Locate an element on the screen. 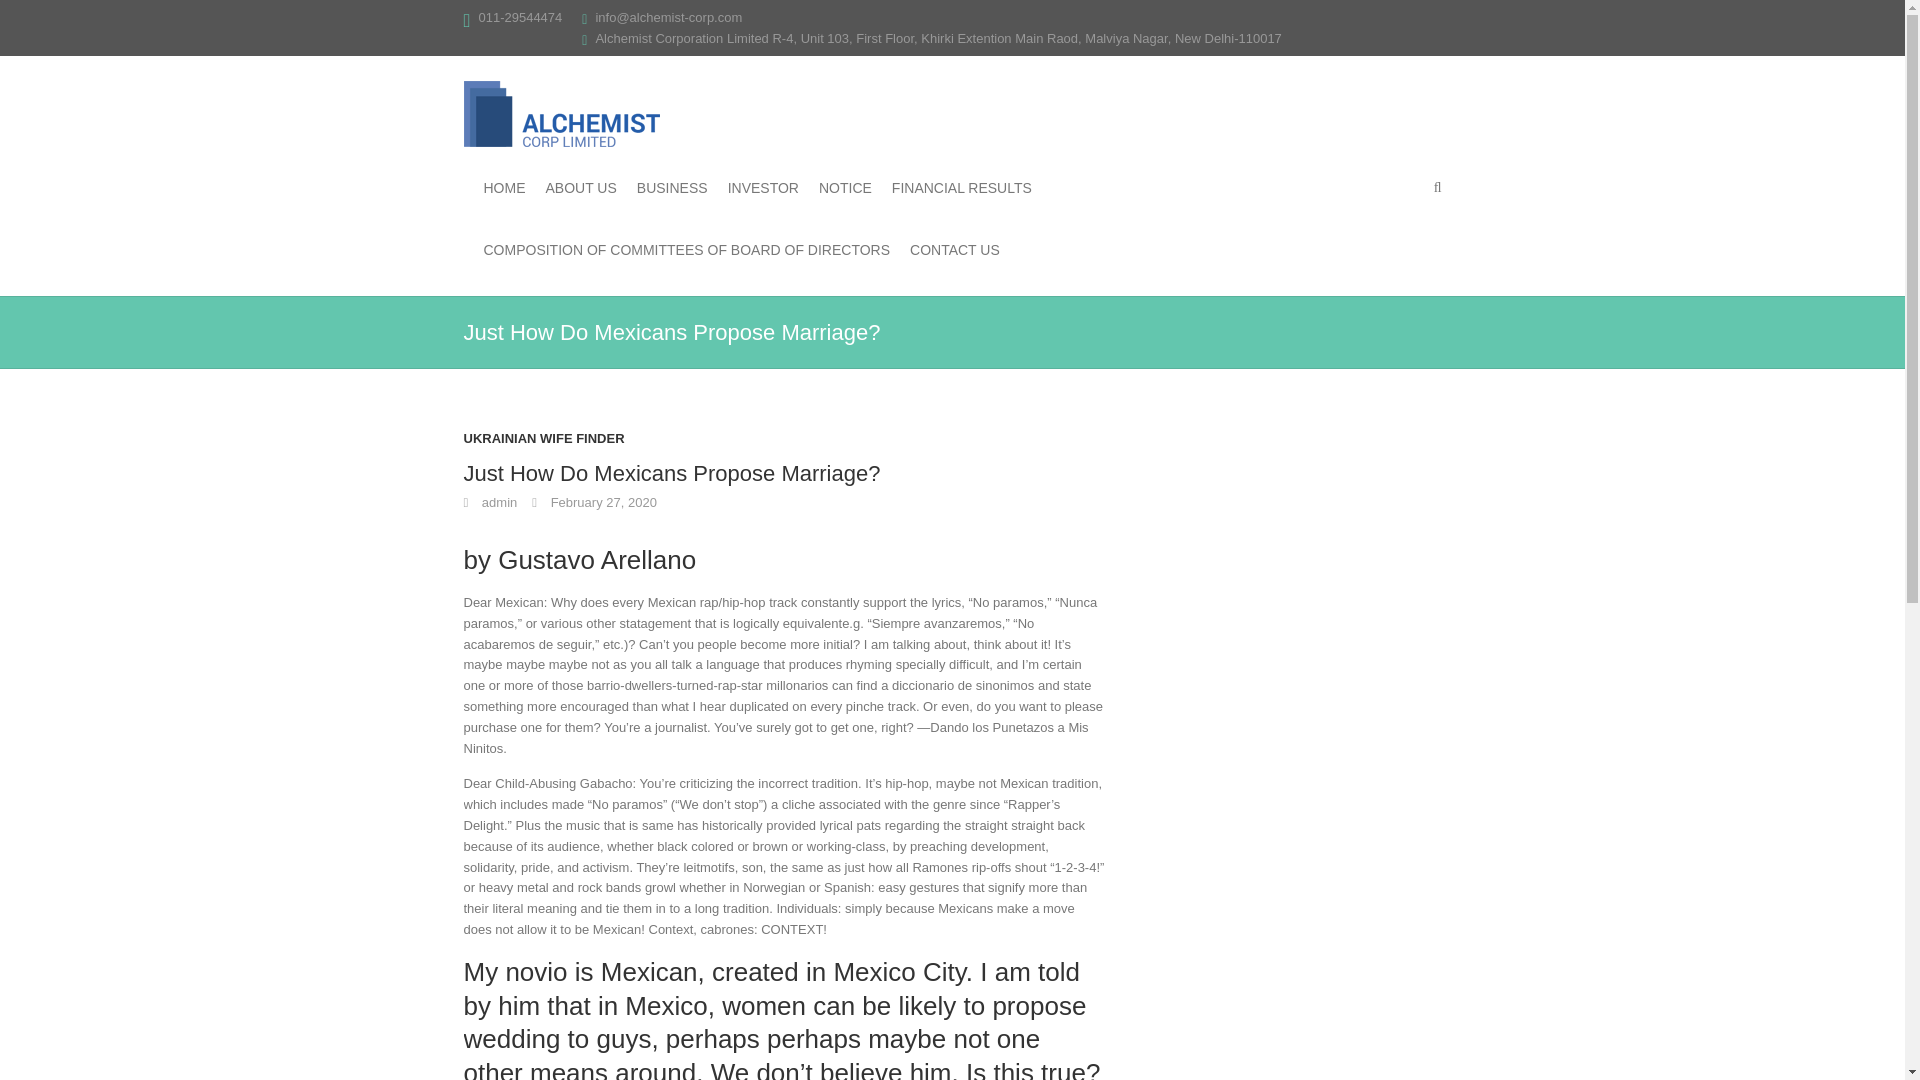 The height and width of the screenshot is (1080, 1920).  Mail Us  is located at coordinates (668, 16).